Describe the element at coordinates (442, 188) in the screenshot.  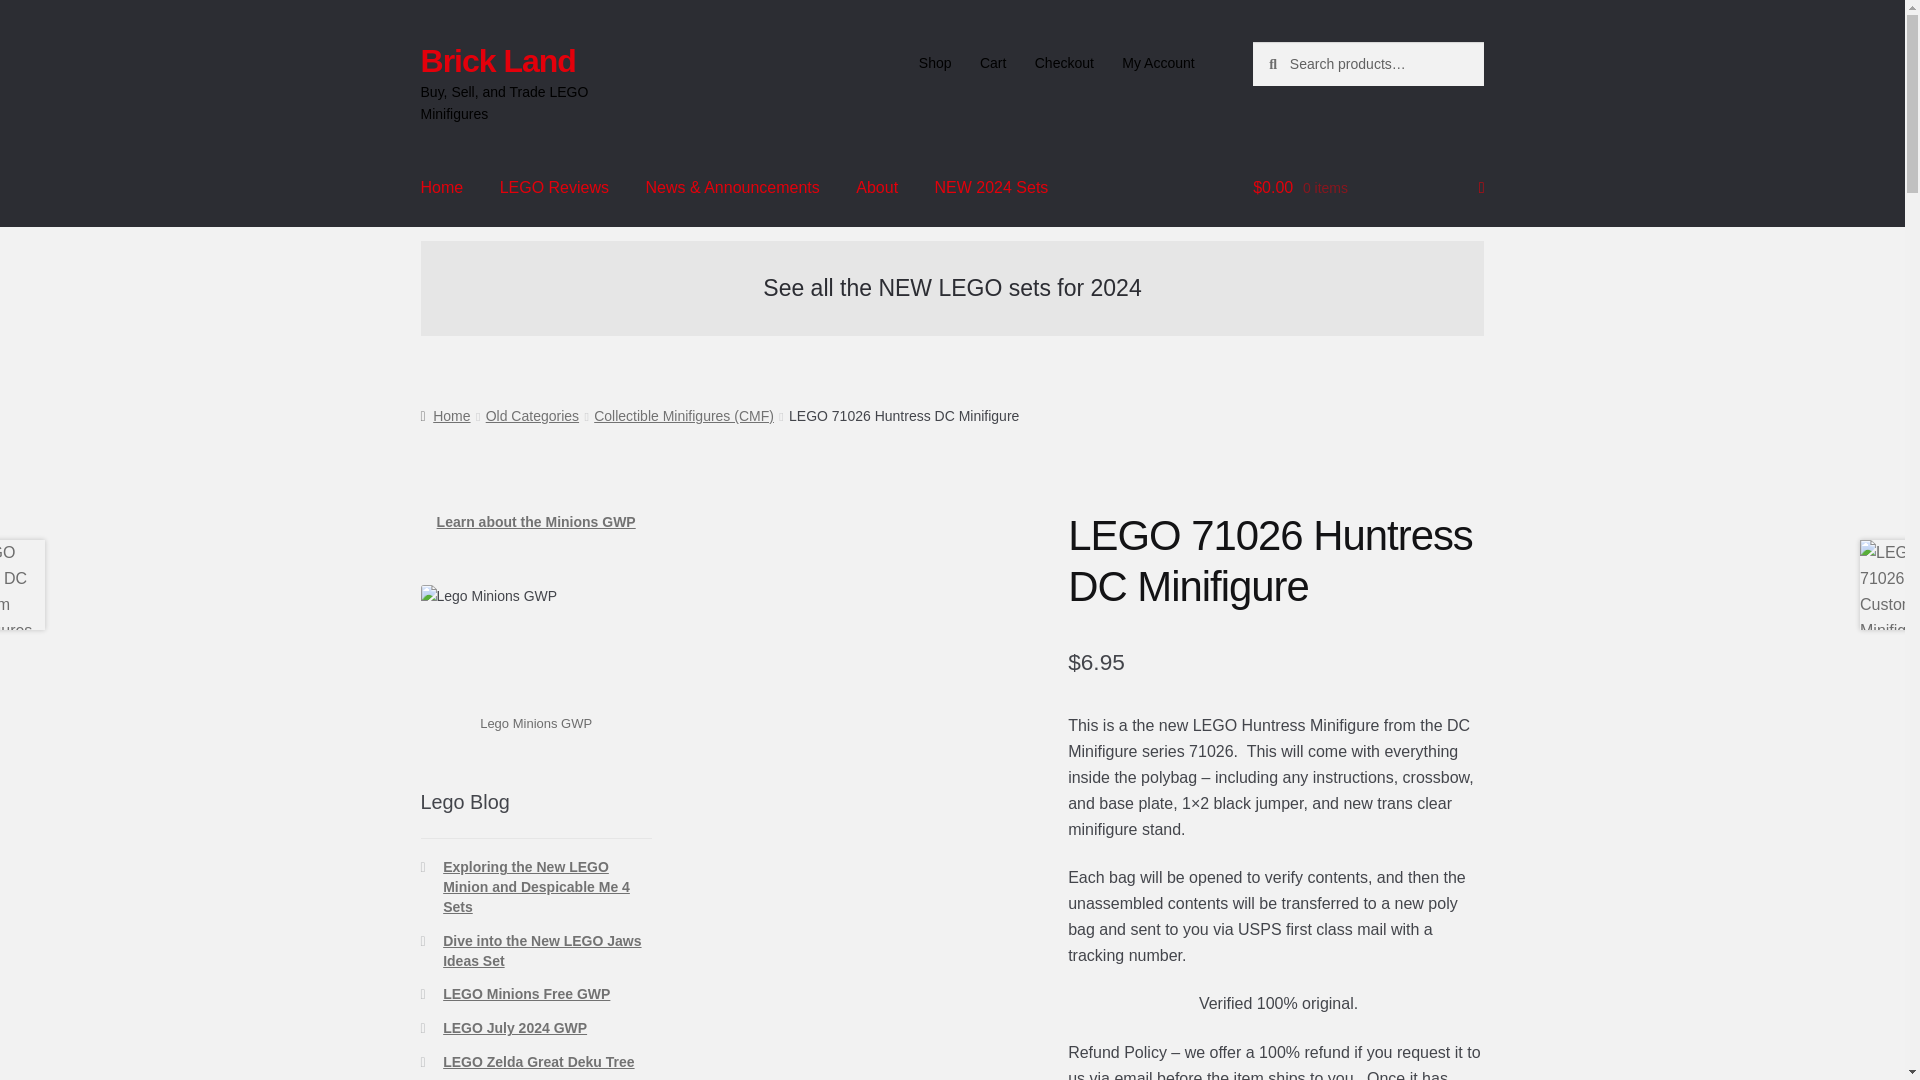
I see `Home` at that location.